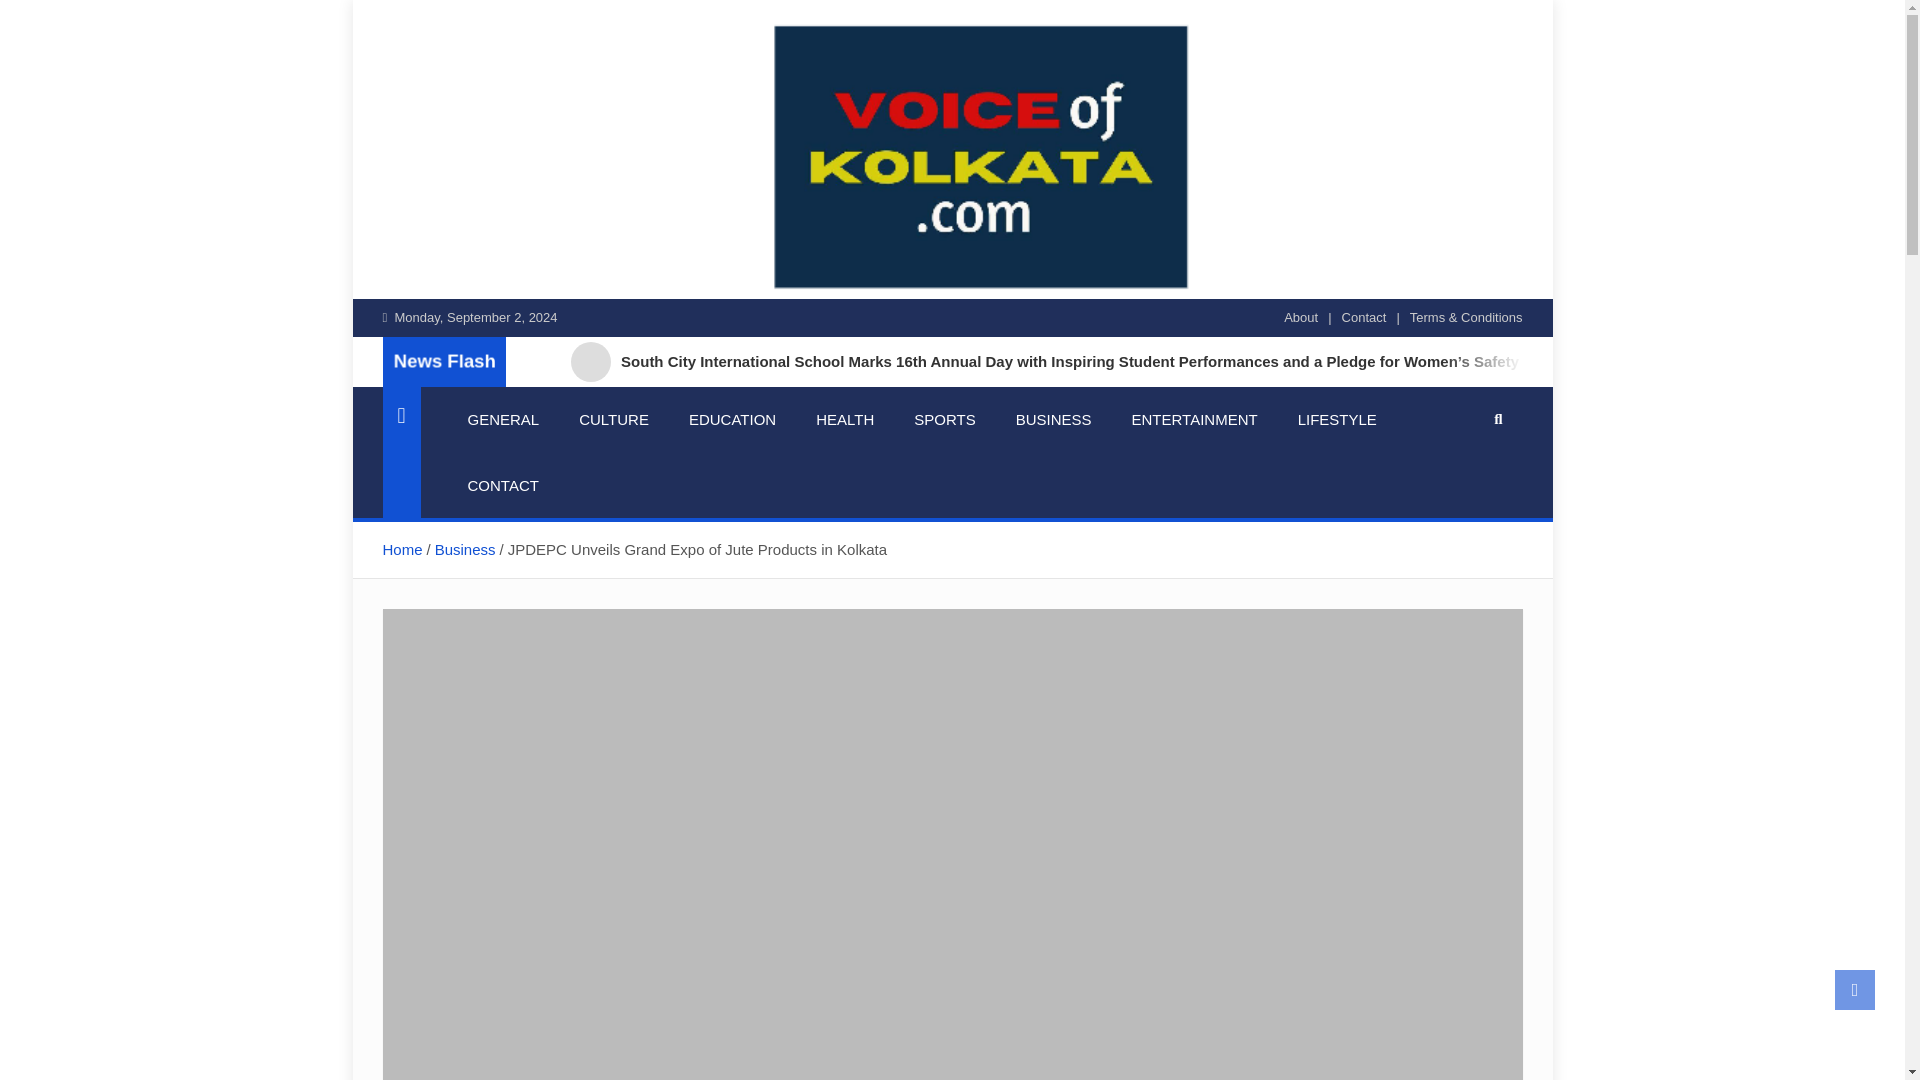 The height and width of the screenshot is (1080, 1920). What do you see at coordinates (1338, 419) in the screenshot?
I see `LIFESTYLE` at bounding box center [1338, 419].